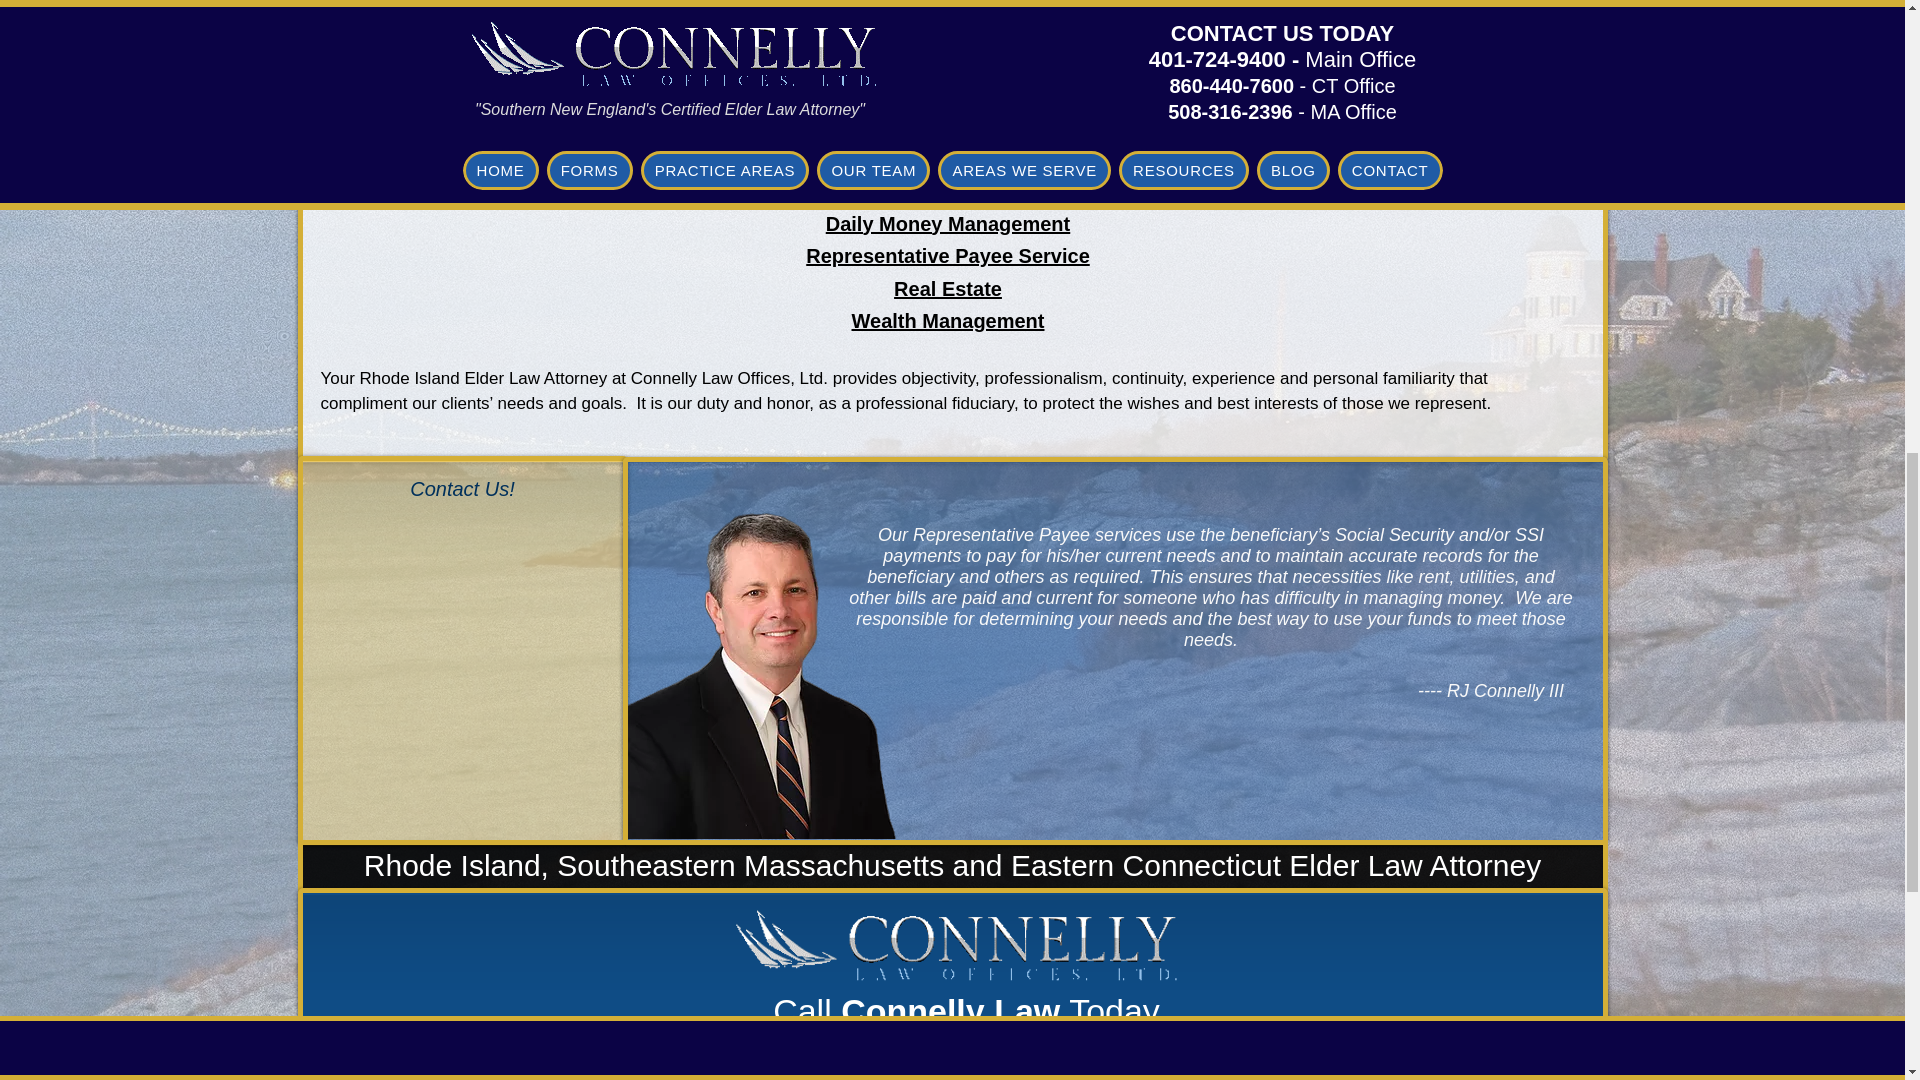 The height and width of the screenshot is (1080, 1920). I want to click on Real Estate, so click(948, 290).